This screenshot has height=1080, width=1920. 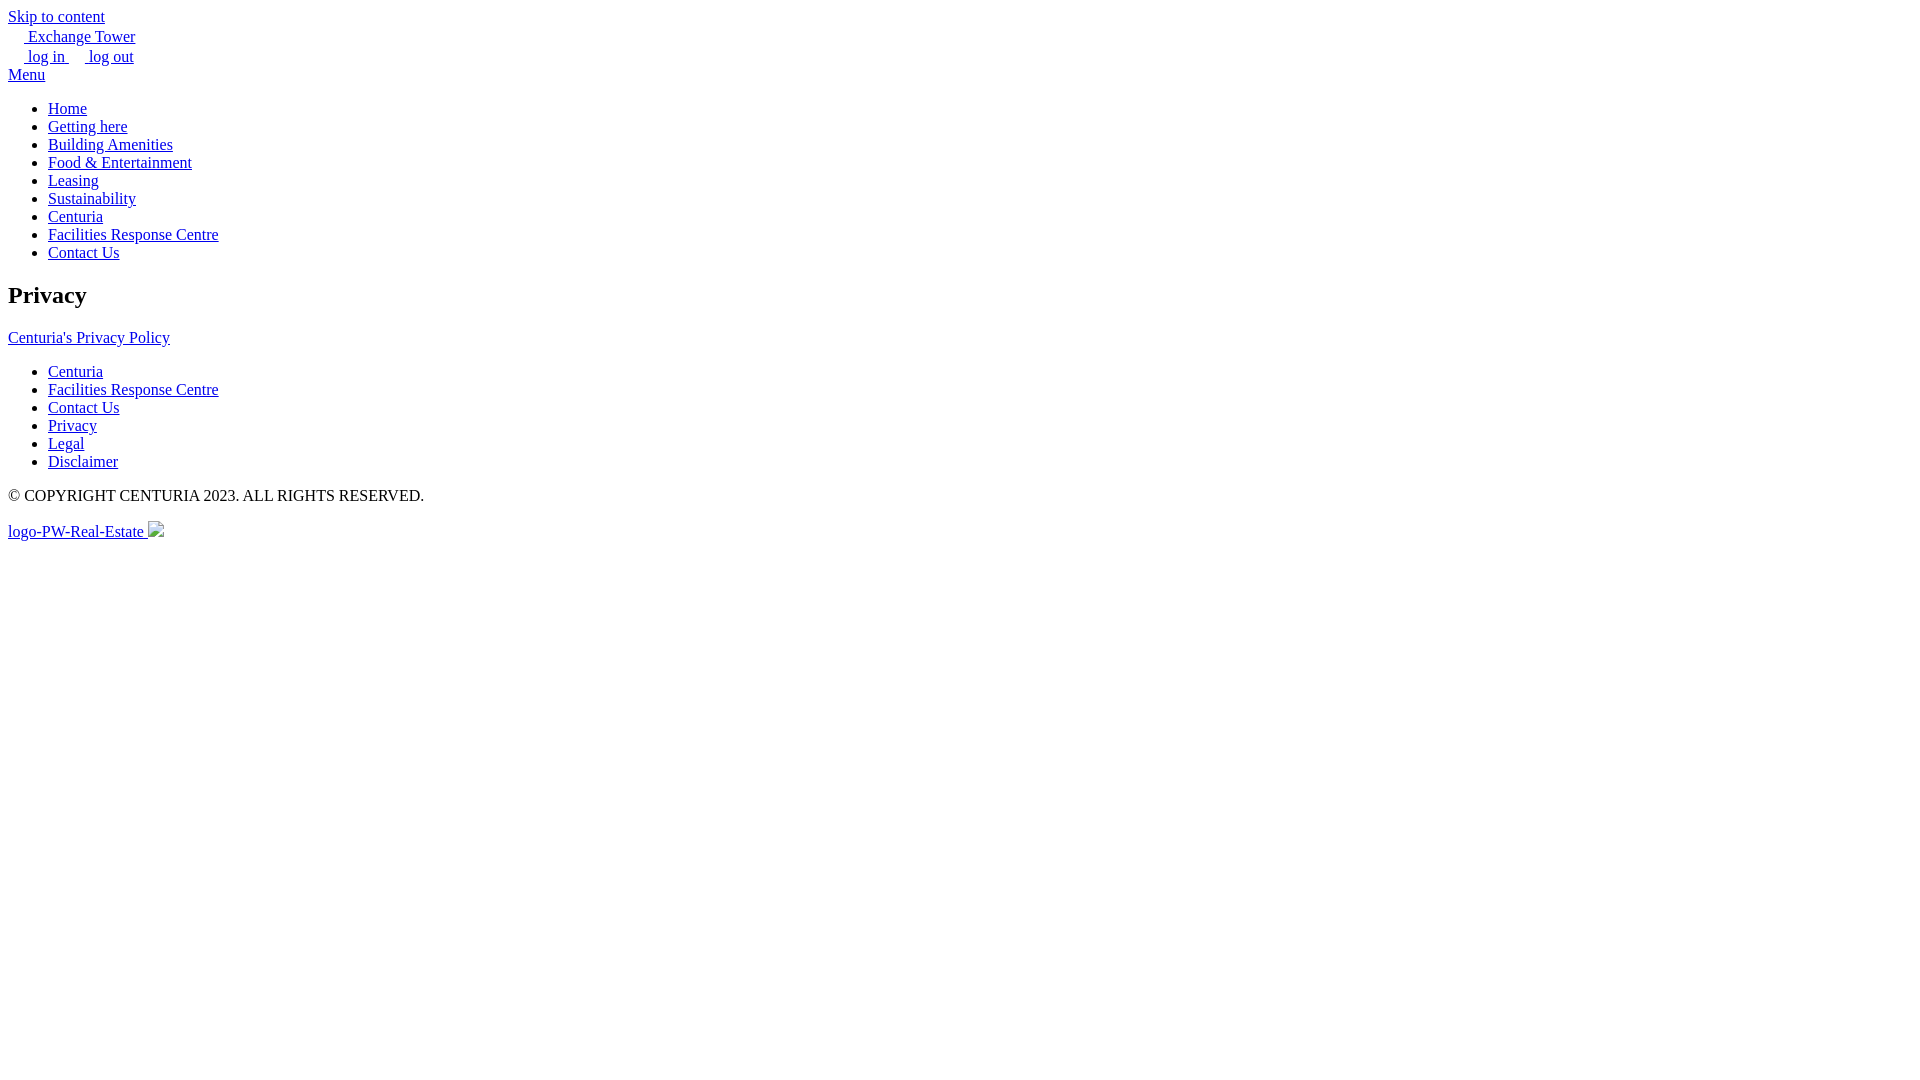 I want to click on Exchange Tower, so click(x=72, y=36).